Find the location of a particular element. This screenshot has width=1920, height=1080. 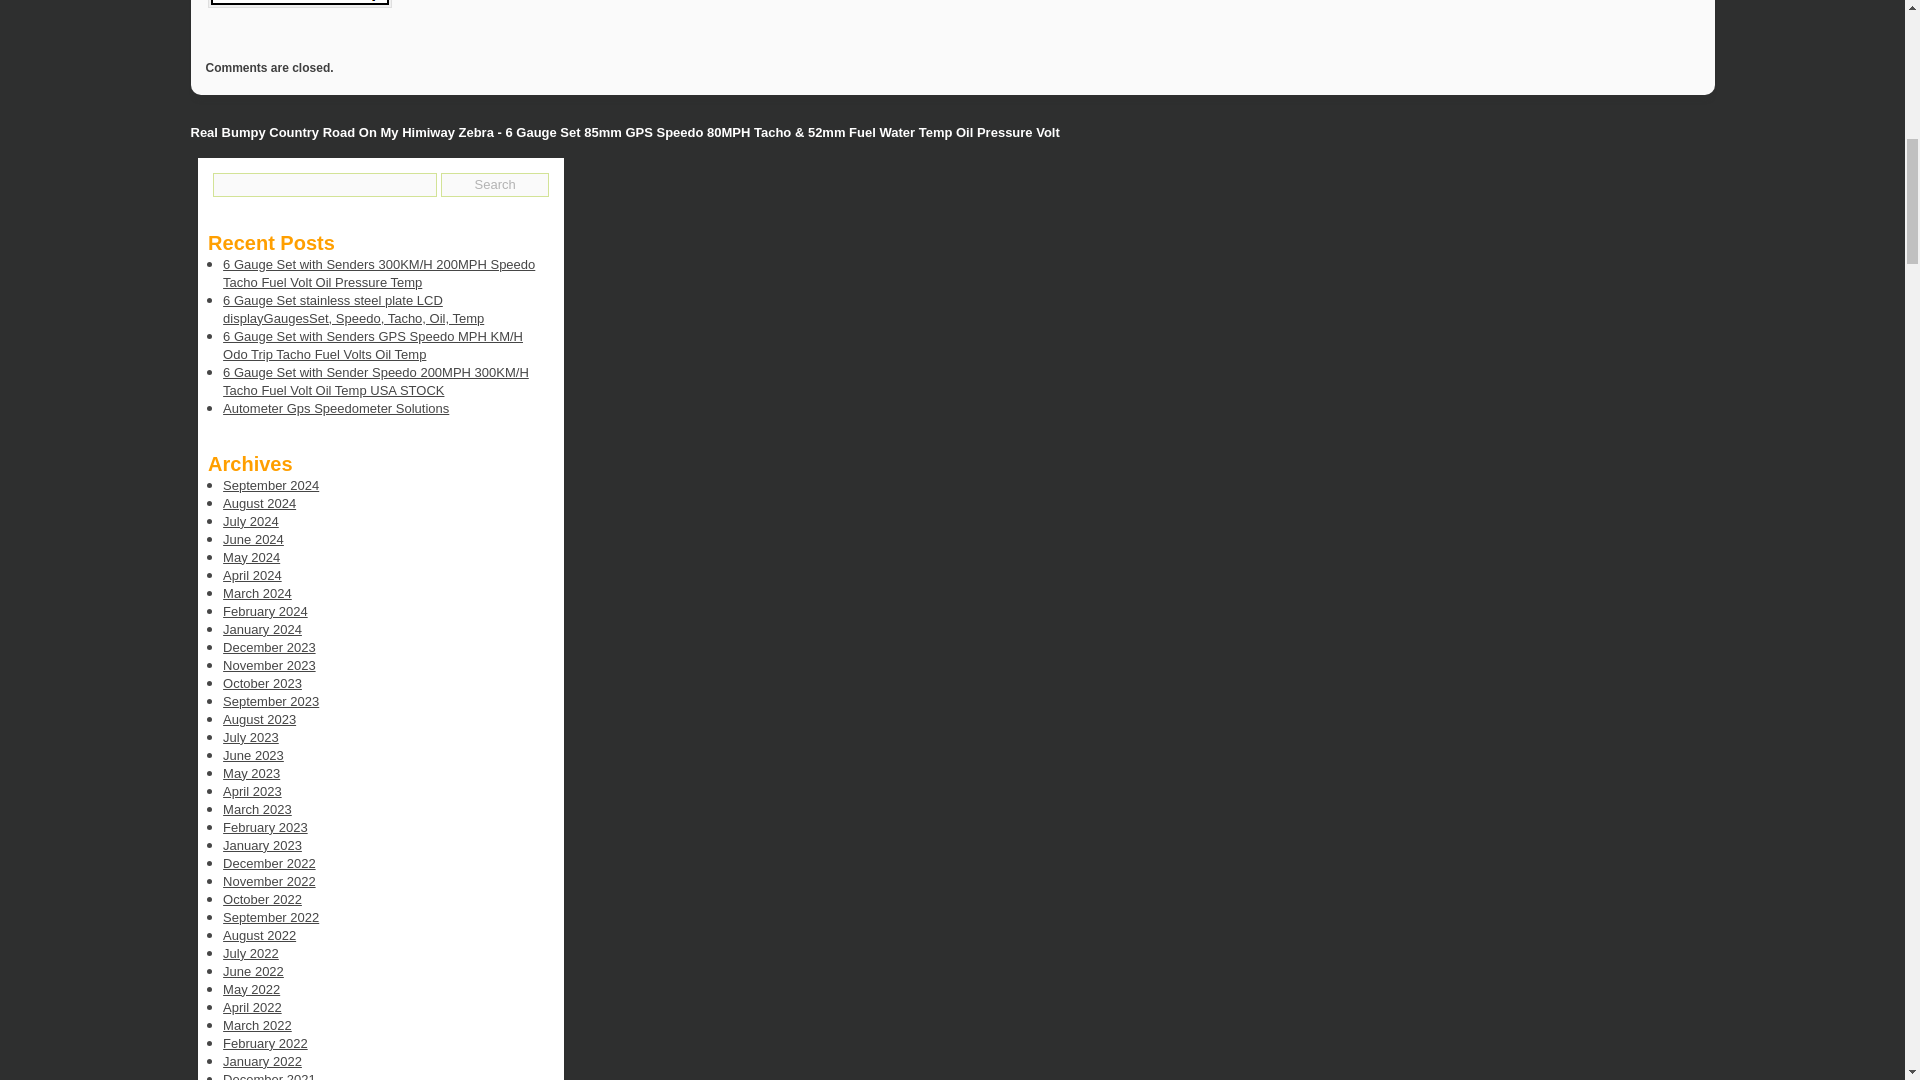

Search is located at coordinates (494, 184).